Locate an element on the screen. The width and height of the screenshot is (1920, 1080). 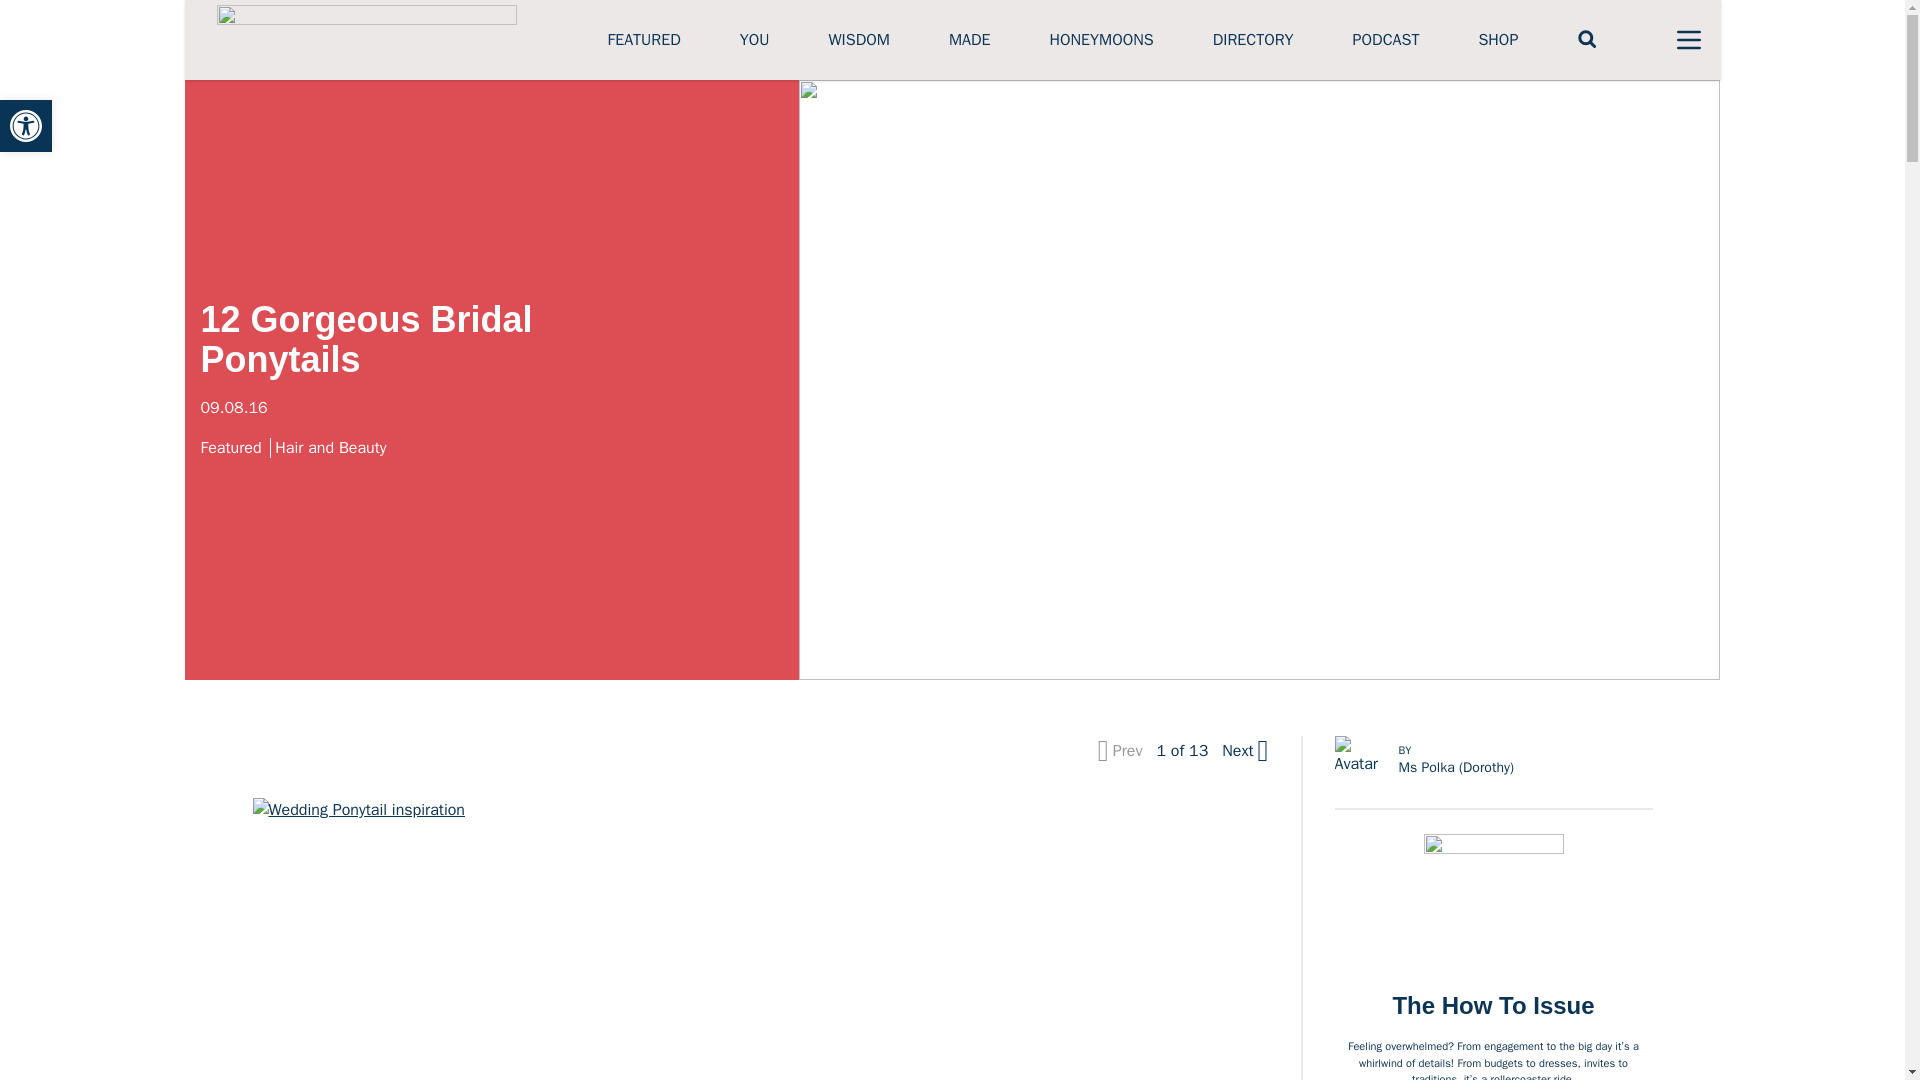
PODCAST is located at coordinates (1386, 40).